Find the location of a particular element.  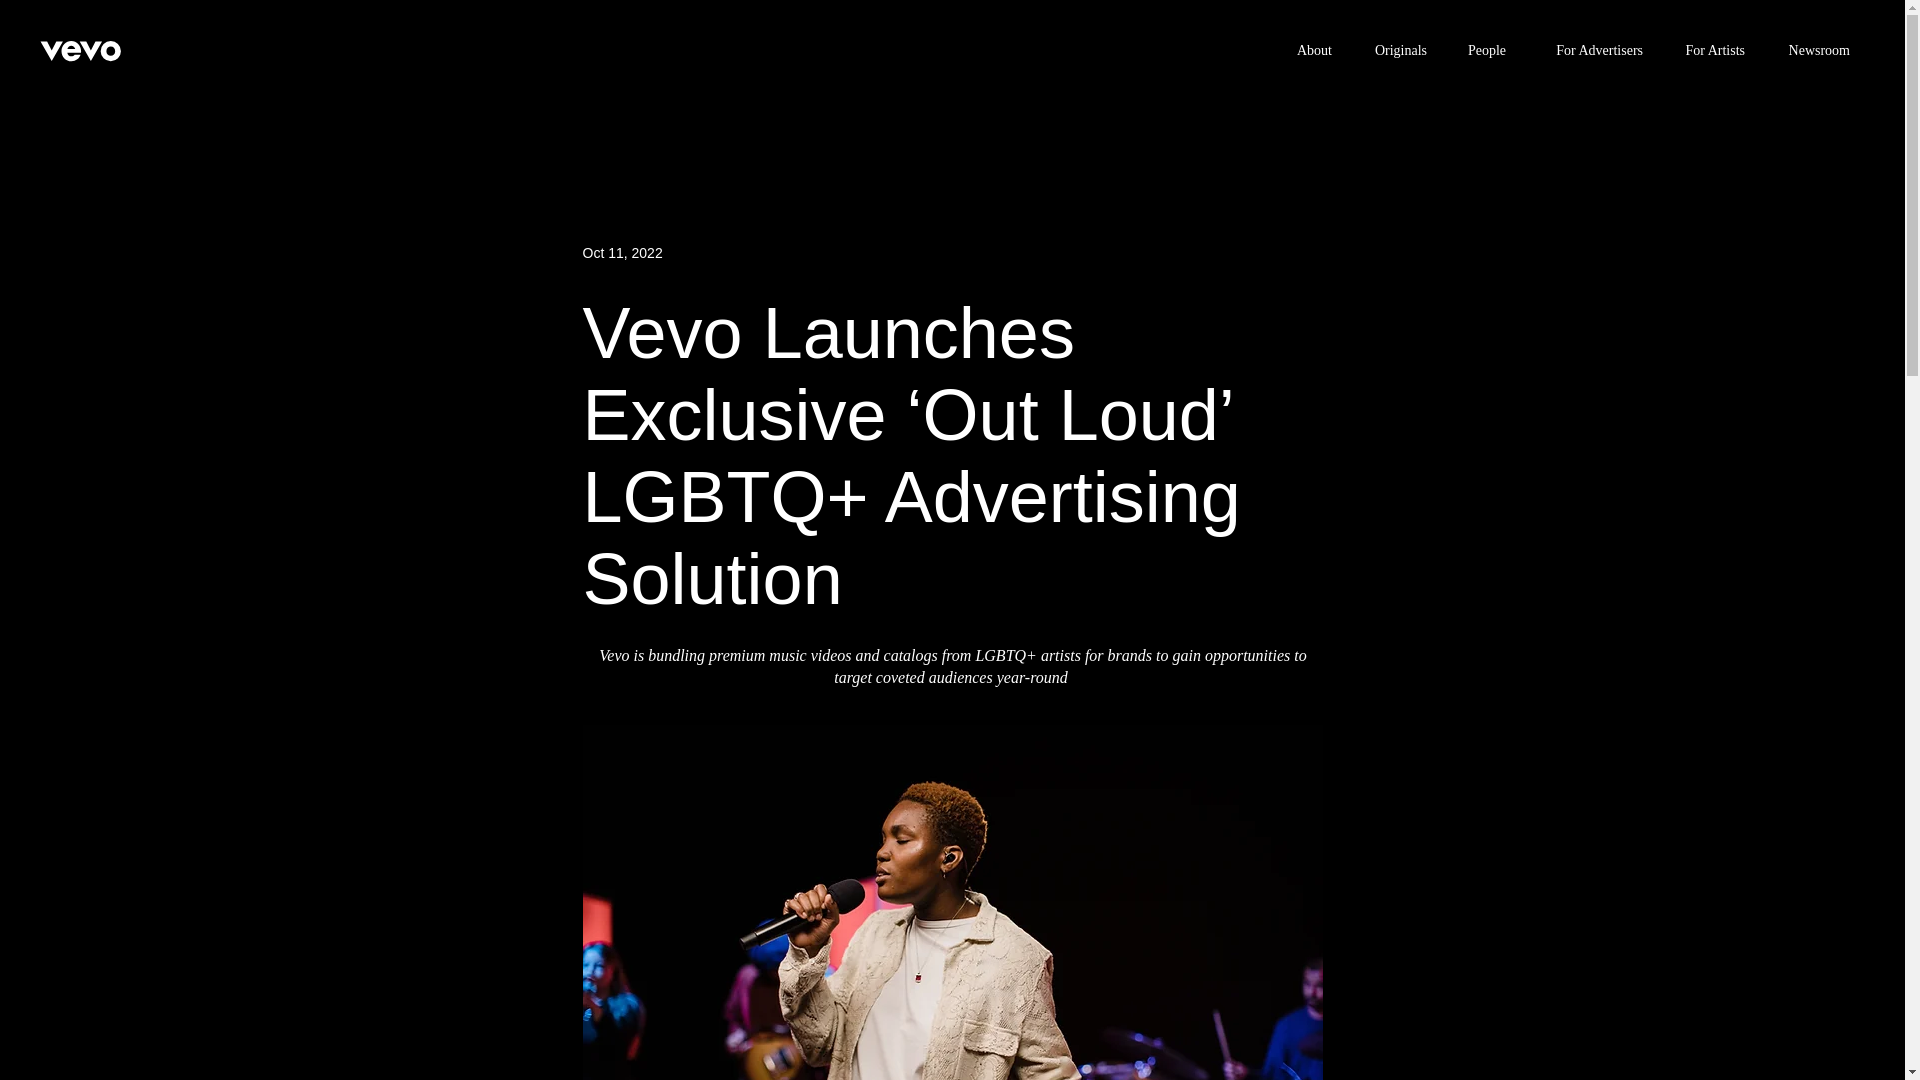

Oct 11, 2022 is located at coordinates (622, 253).